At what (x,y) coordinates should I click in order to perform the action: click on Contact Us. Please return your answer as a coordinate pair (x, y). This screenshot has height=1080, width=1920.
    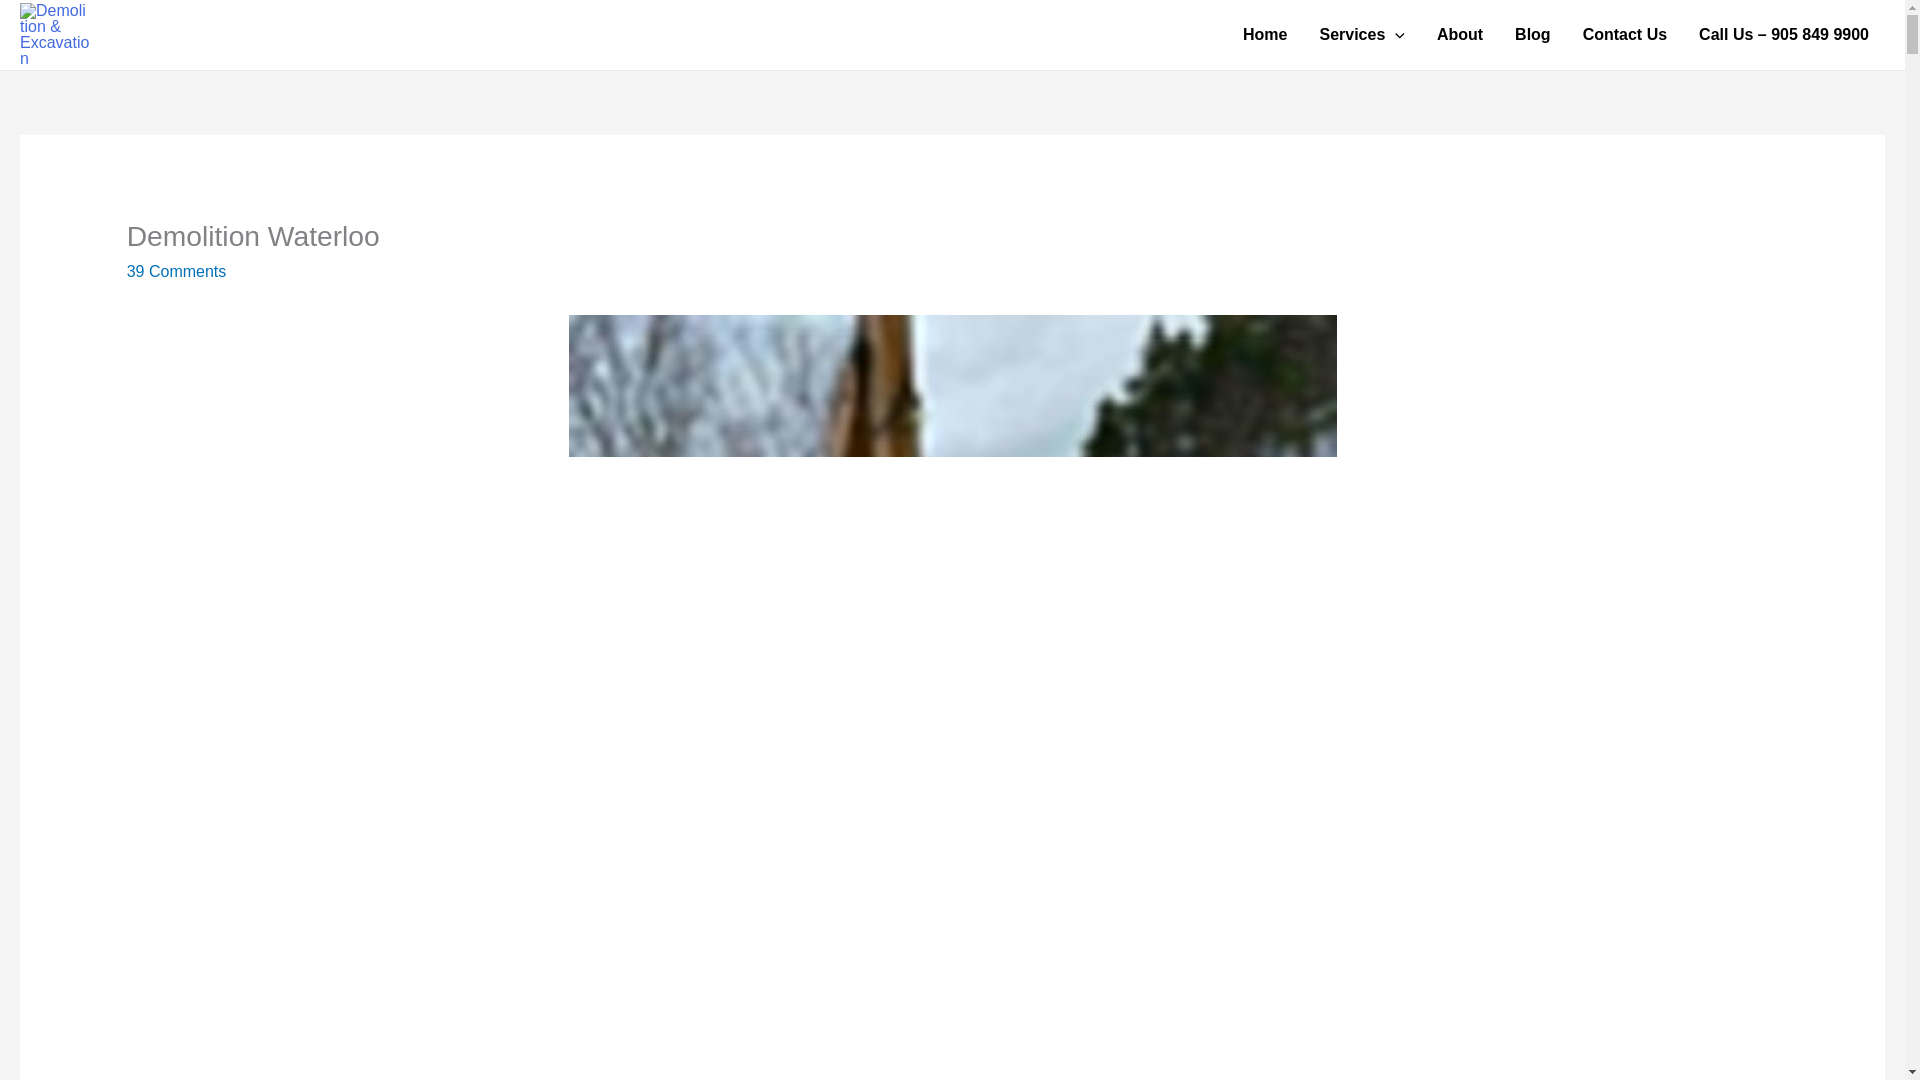
    Looking at the image, I should click on (1624, 34).